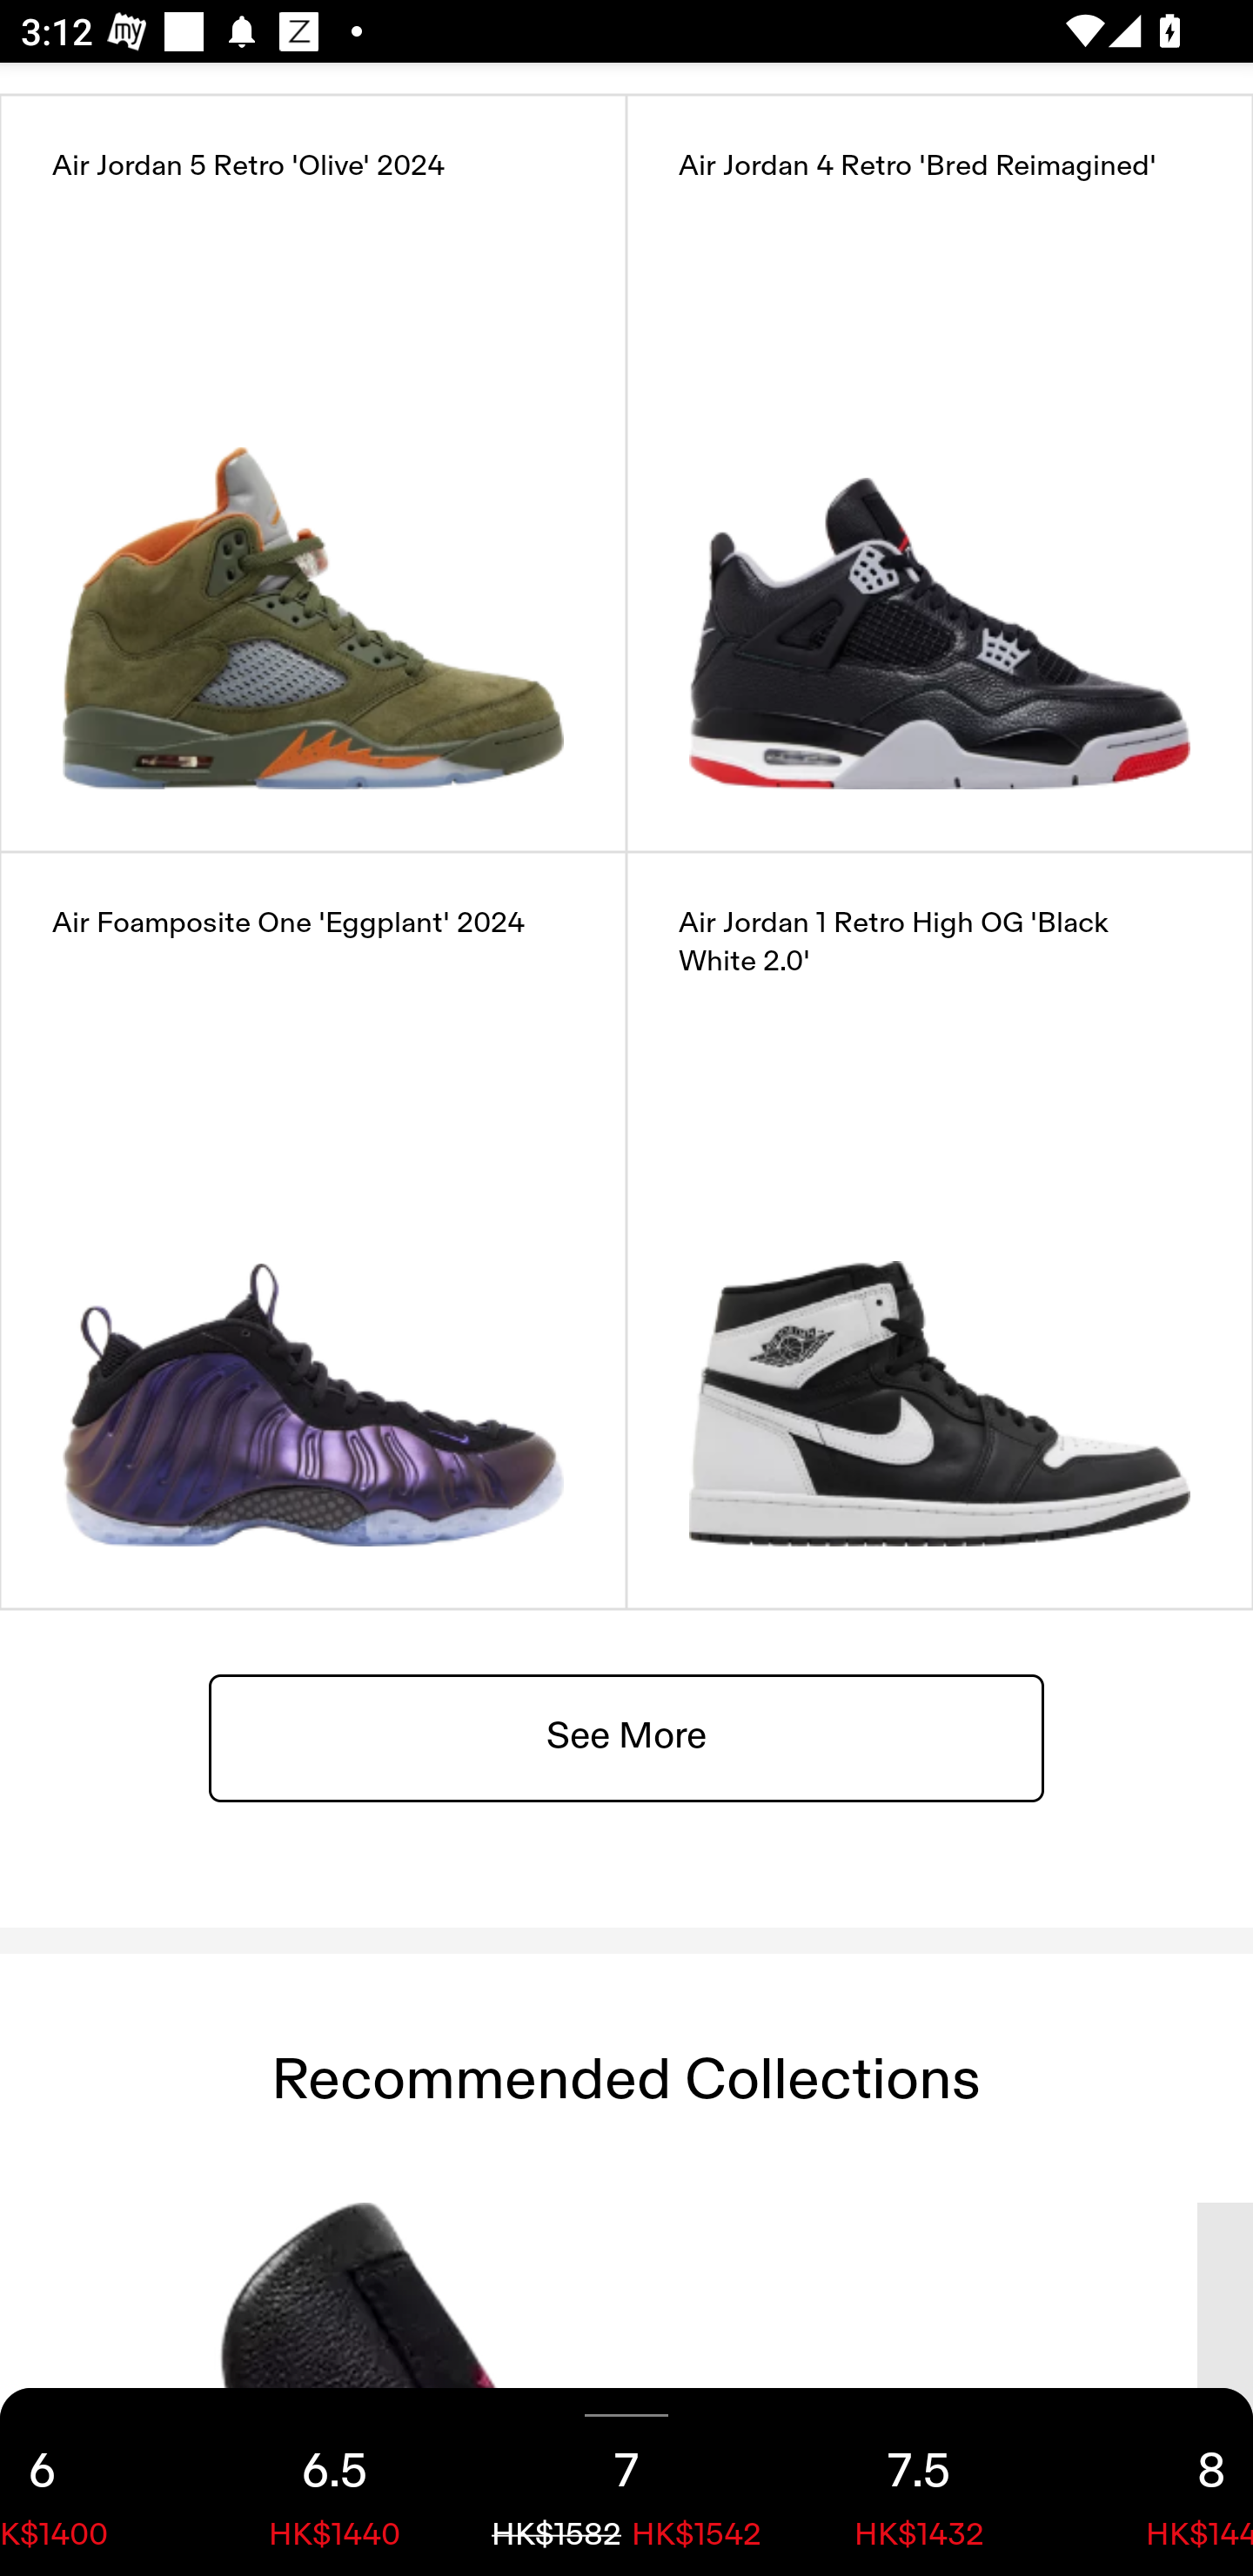  I want to click on Air Foamposite One 'Eggplant' 2024, so click(313, 1231).